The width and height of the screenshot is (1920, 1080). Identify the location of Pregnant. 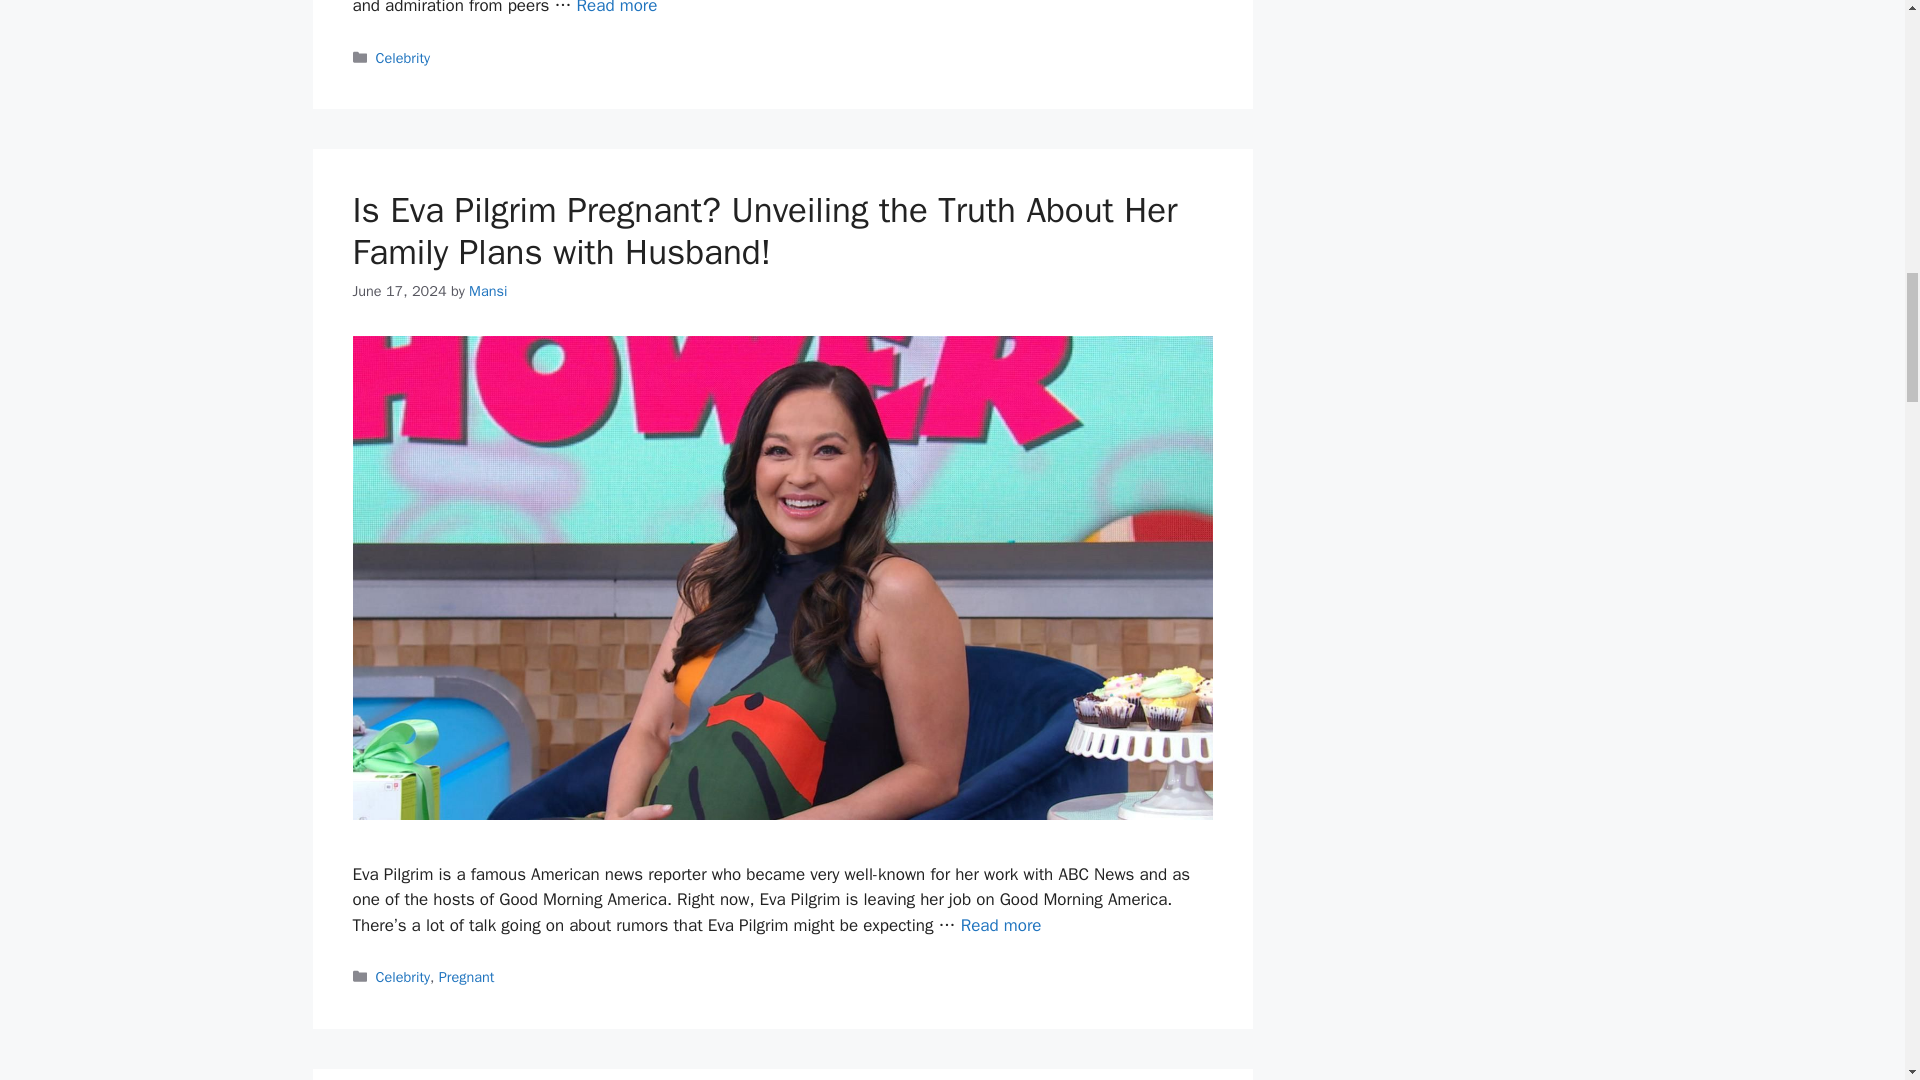
(467, 976).